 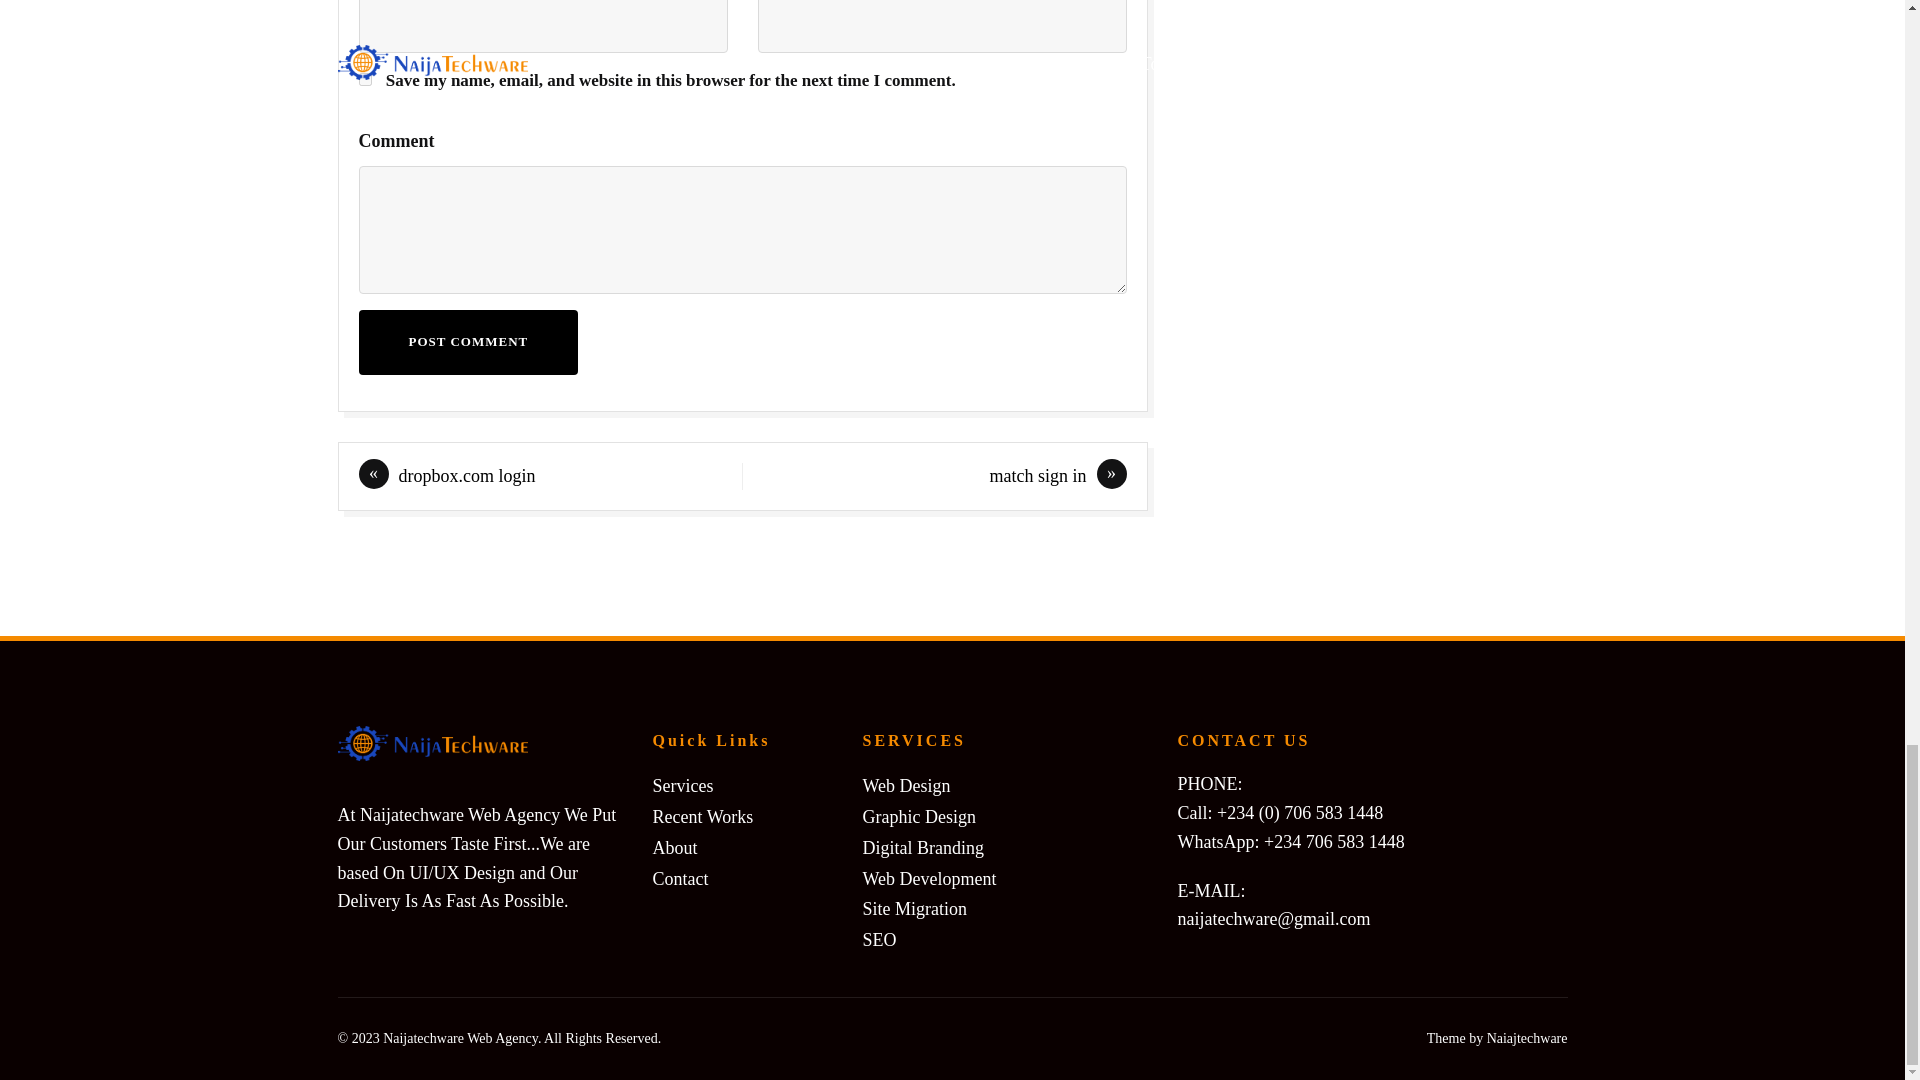 I want to click on Contact, so click(x=680, y=880).